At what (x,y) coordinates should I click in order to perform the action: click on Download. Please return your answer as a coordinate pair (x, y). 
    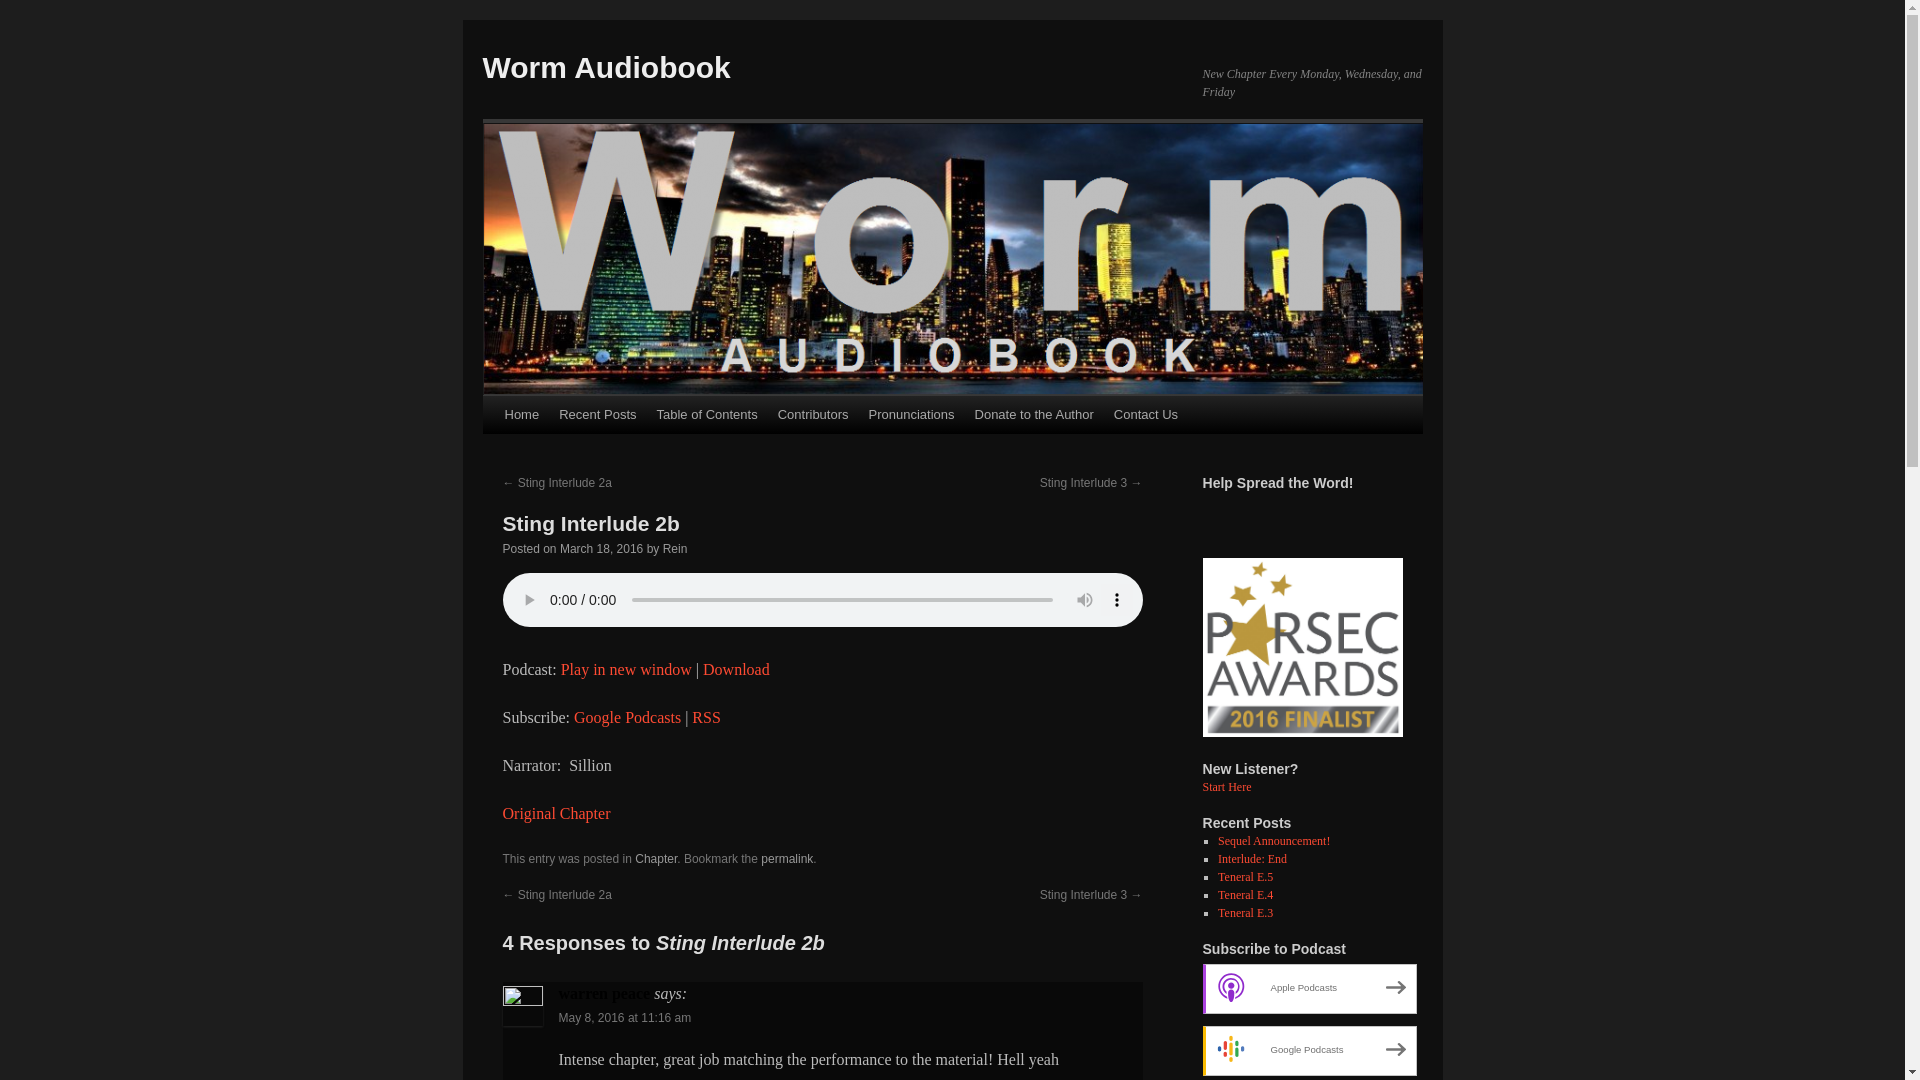
    Looking at the image, I should click on (736, 669).